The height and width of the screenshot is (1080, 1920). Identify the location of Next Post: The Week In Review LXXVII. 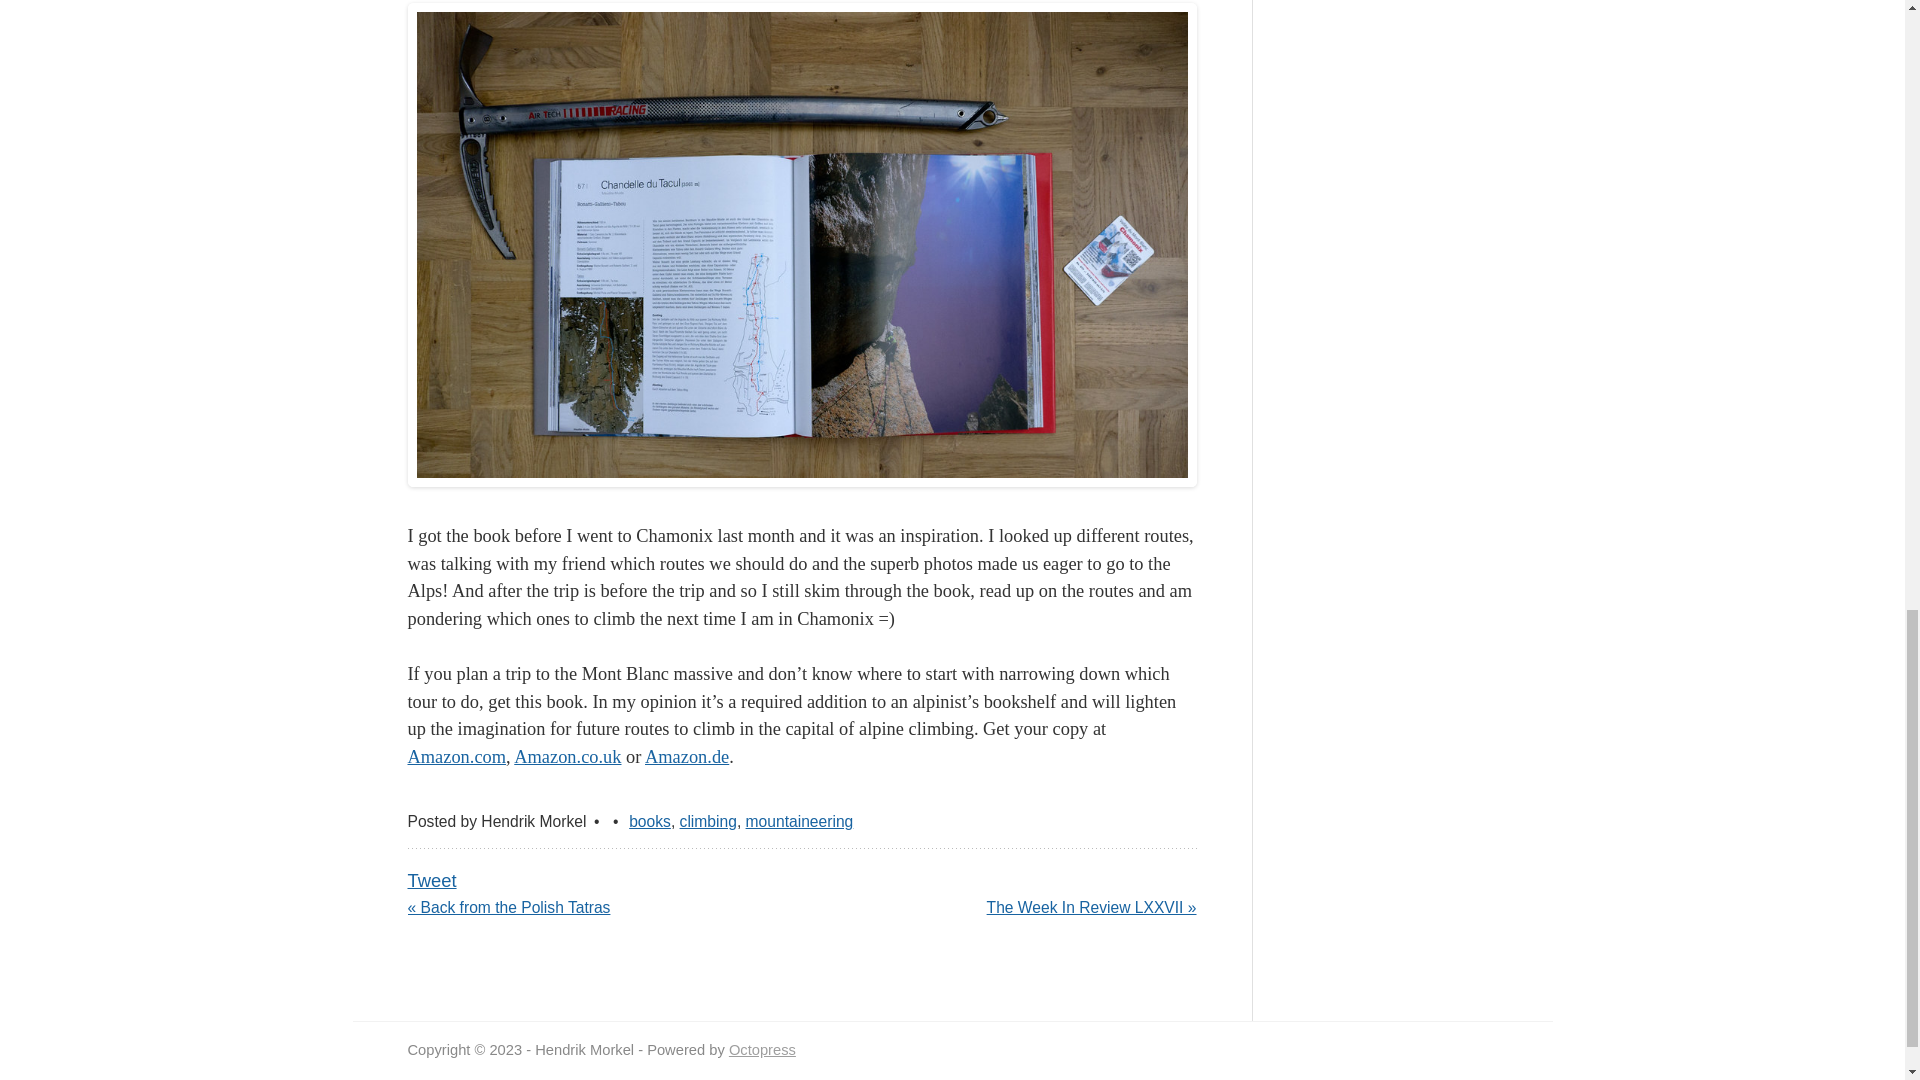
(1091, 908).